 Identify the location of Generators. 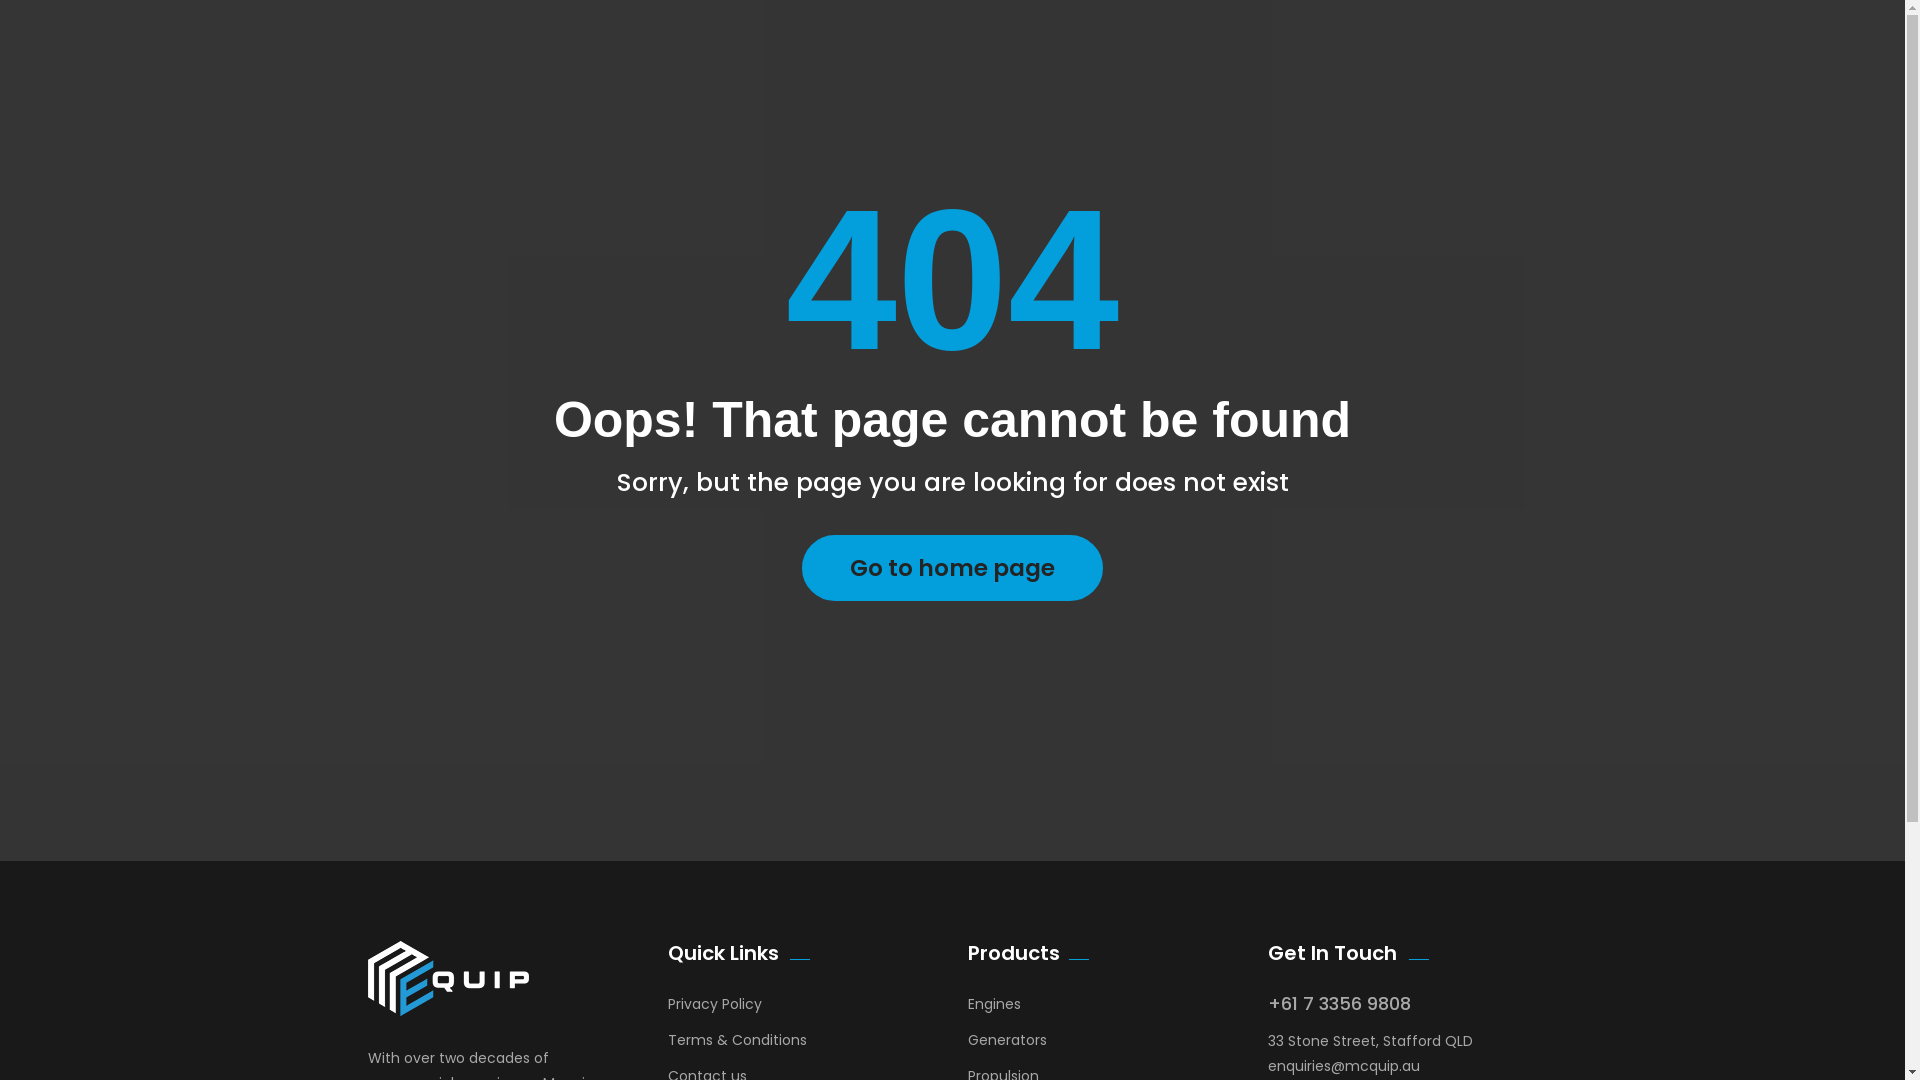
(1008, 1045).